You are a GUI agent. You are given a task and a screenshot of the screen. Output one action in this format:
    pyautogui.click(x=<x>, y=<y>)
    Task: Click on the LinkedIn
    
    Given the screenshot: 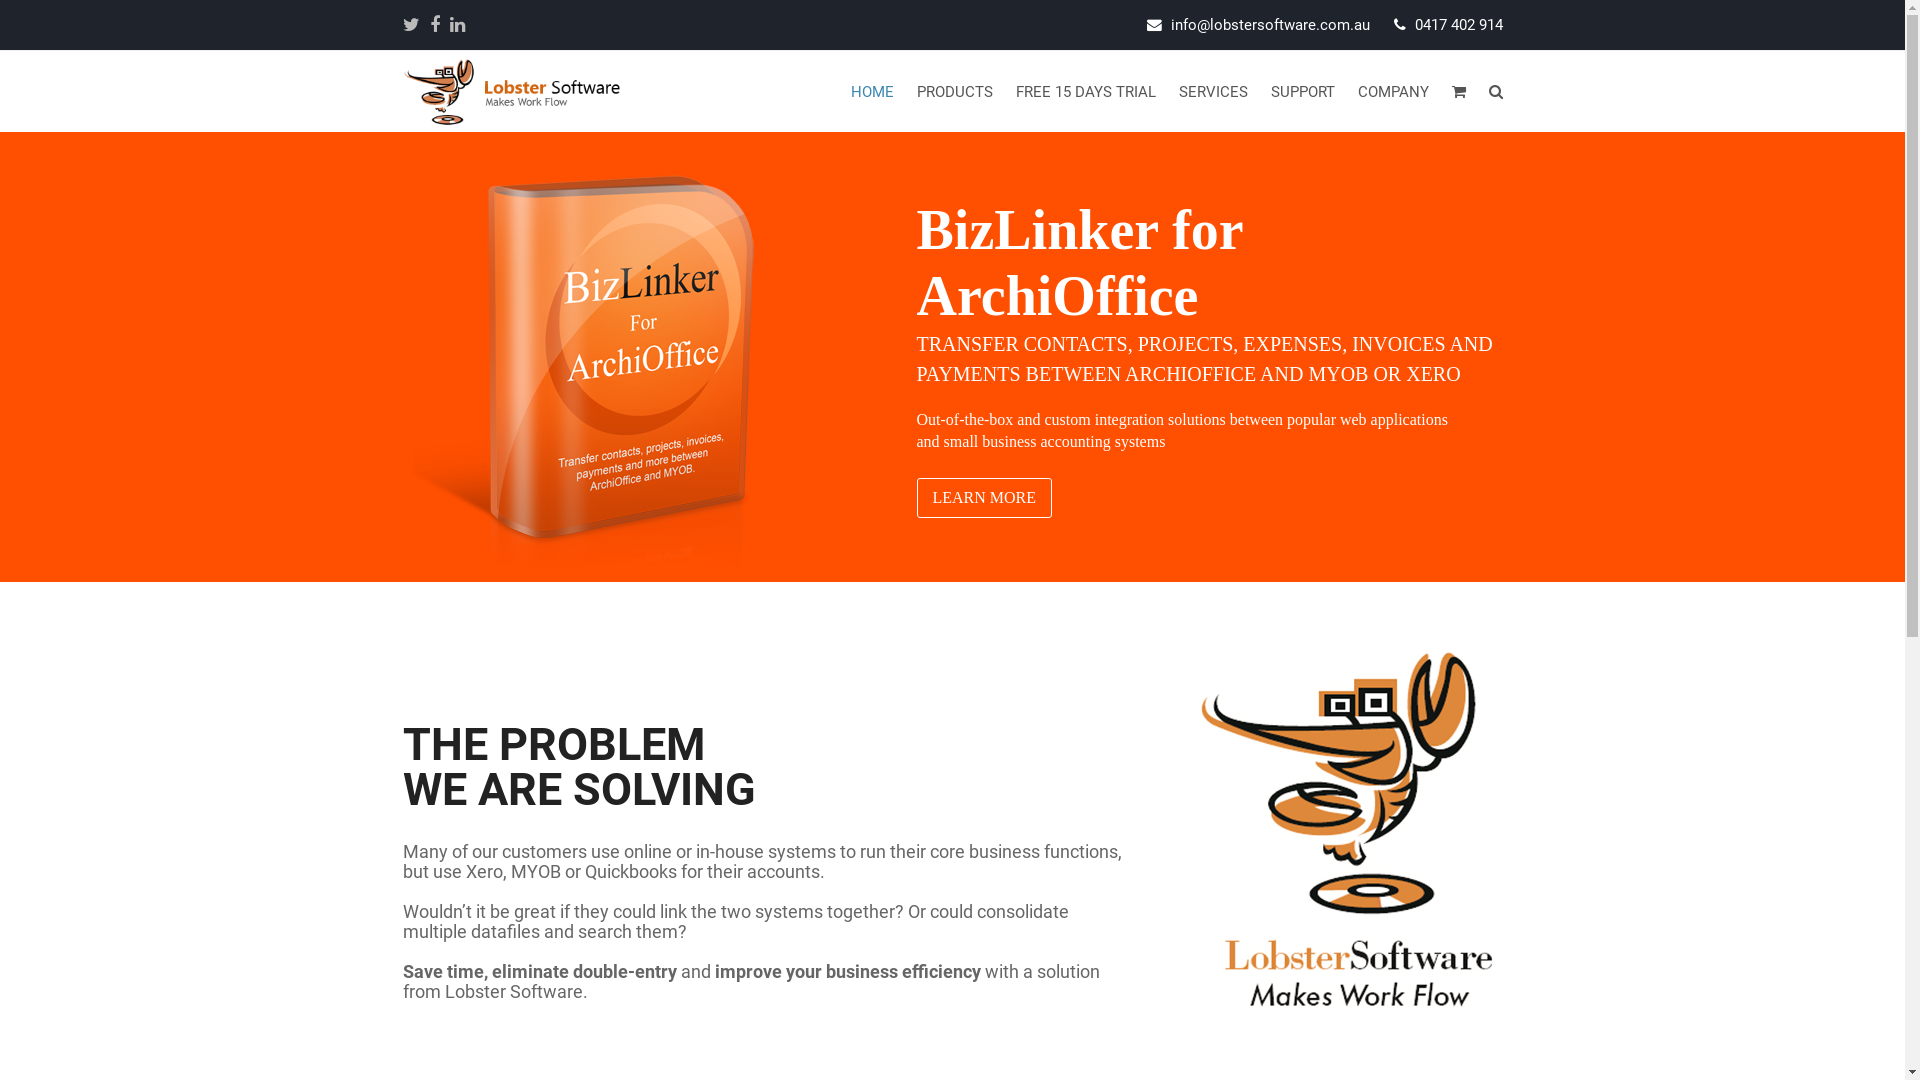 What is the action you would take?
    pyautogui.click(x=458, y=25)
    